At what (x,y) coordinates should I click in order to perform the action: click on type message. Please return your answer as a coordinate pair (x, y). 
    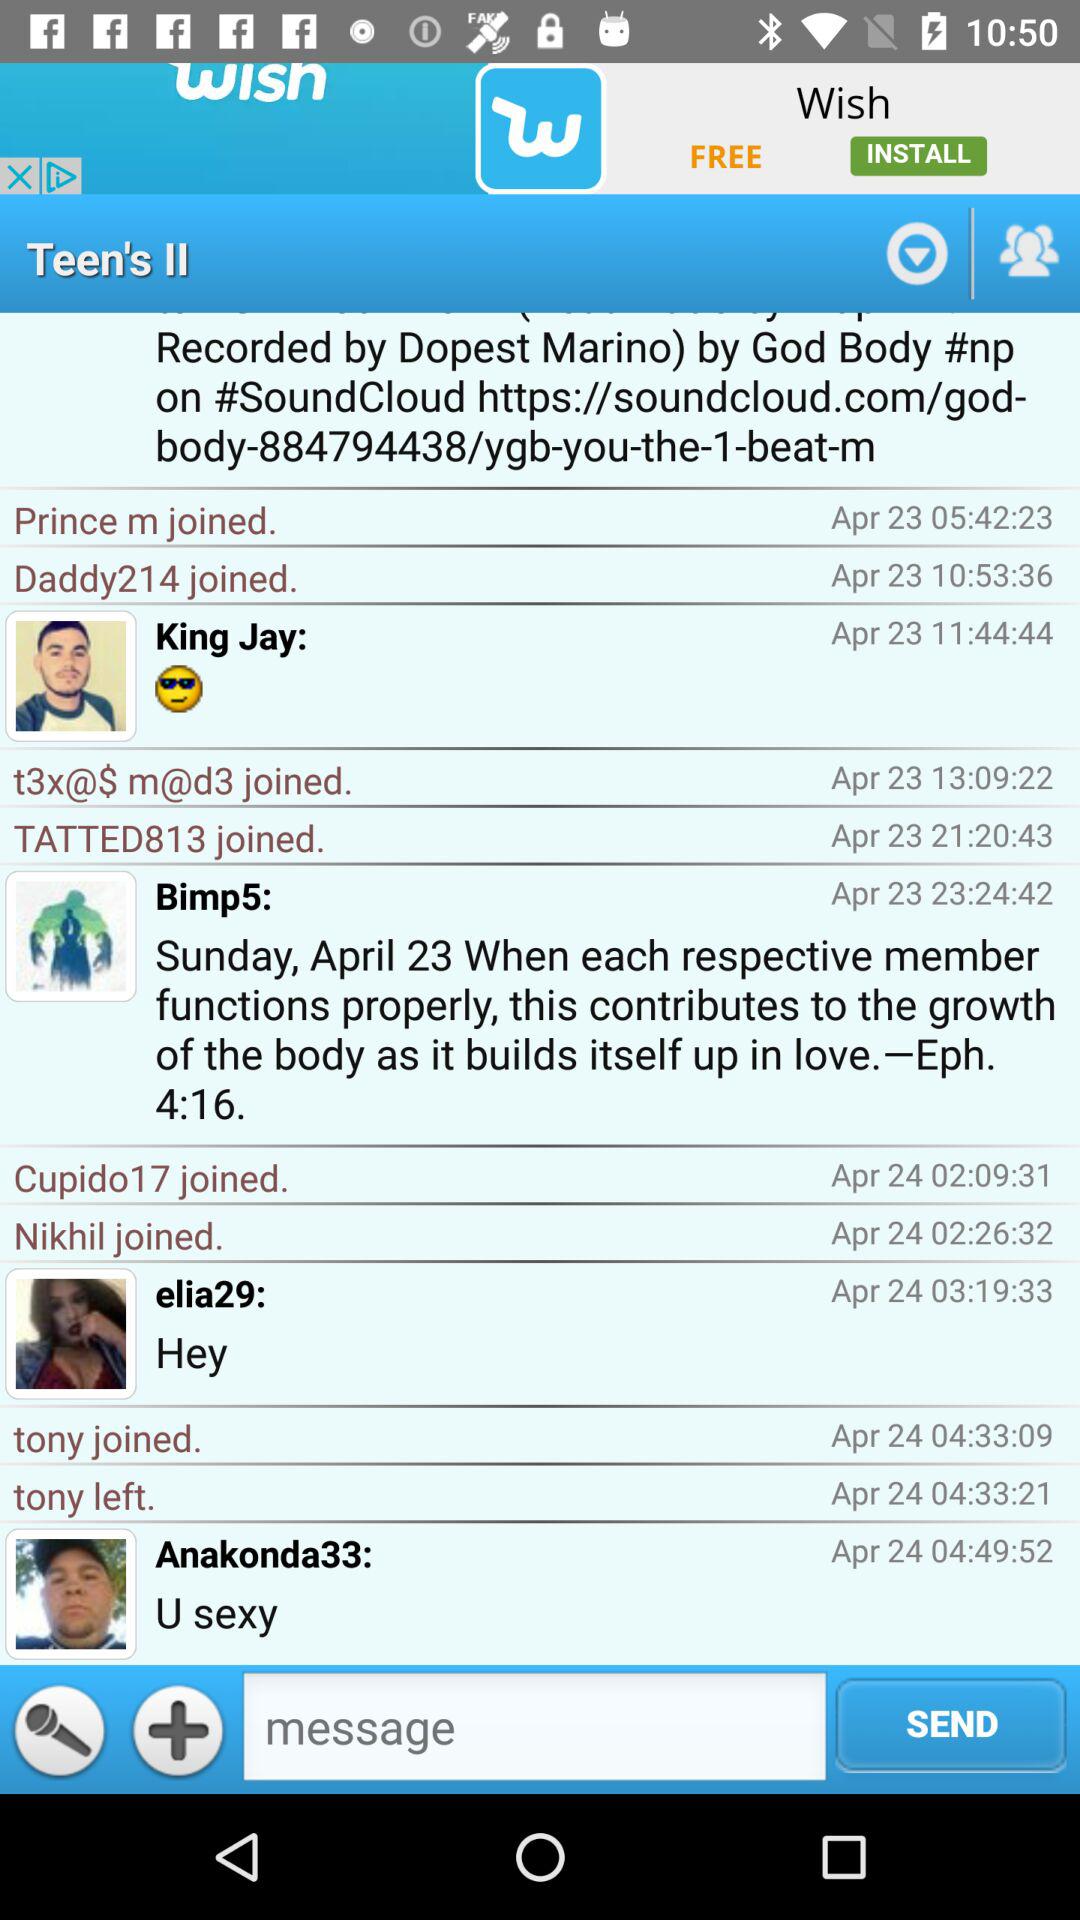
    Looking at the image, I should click on (534, 1732).